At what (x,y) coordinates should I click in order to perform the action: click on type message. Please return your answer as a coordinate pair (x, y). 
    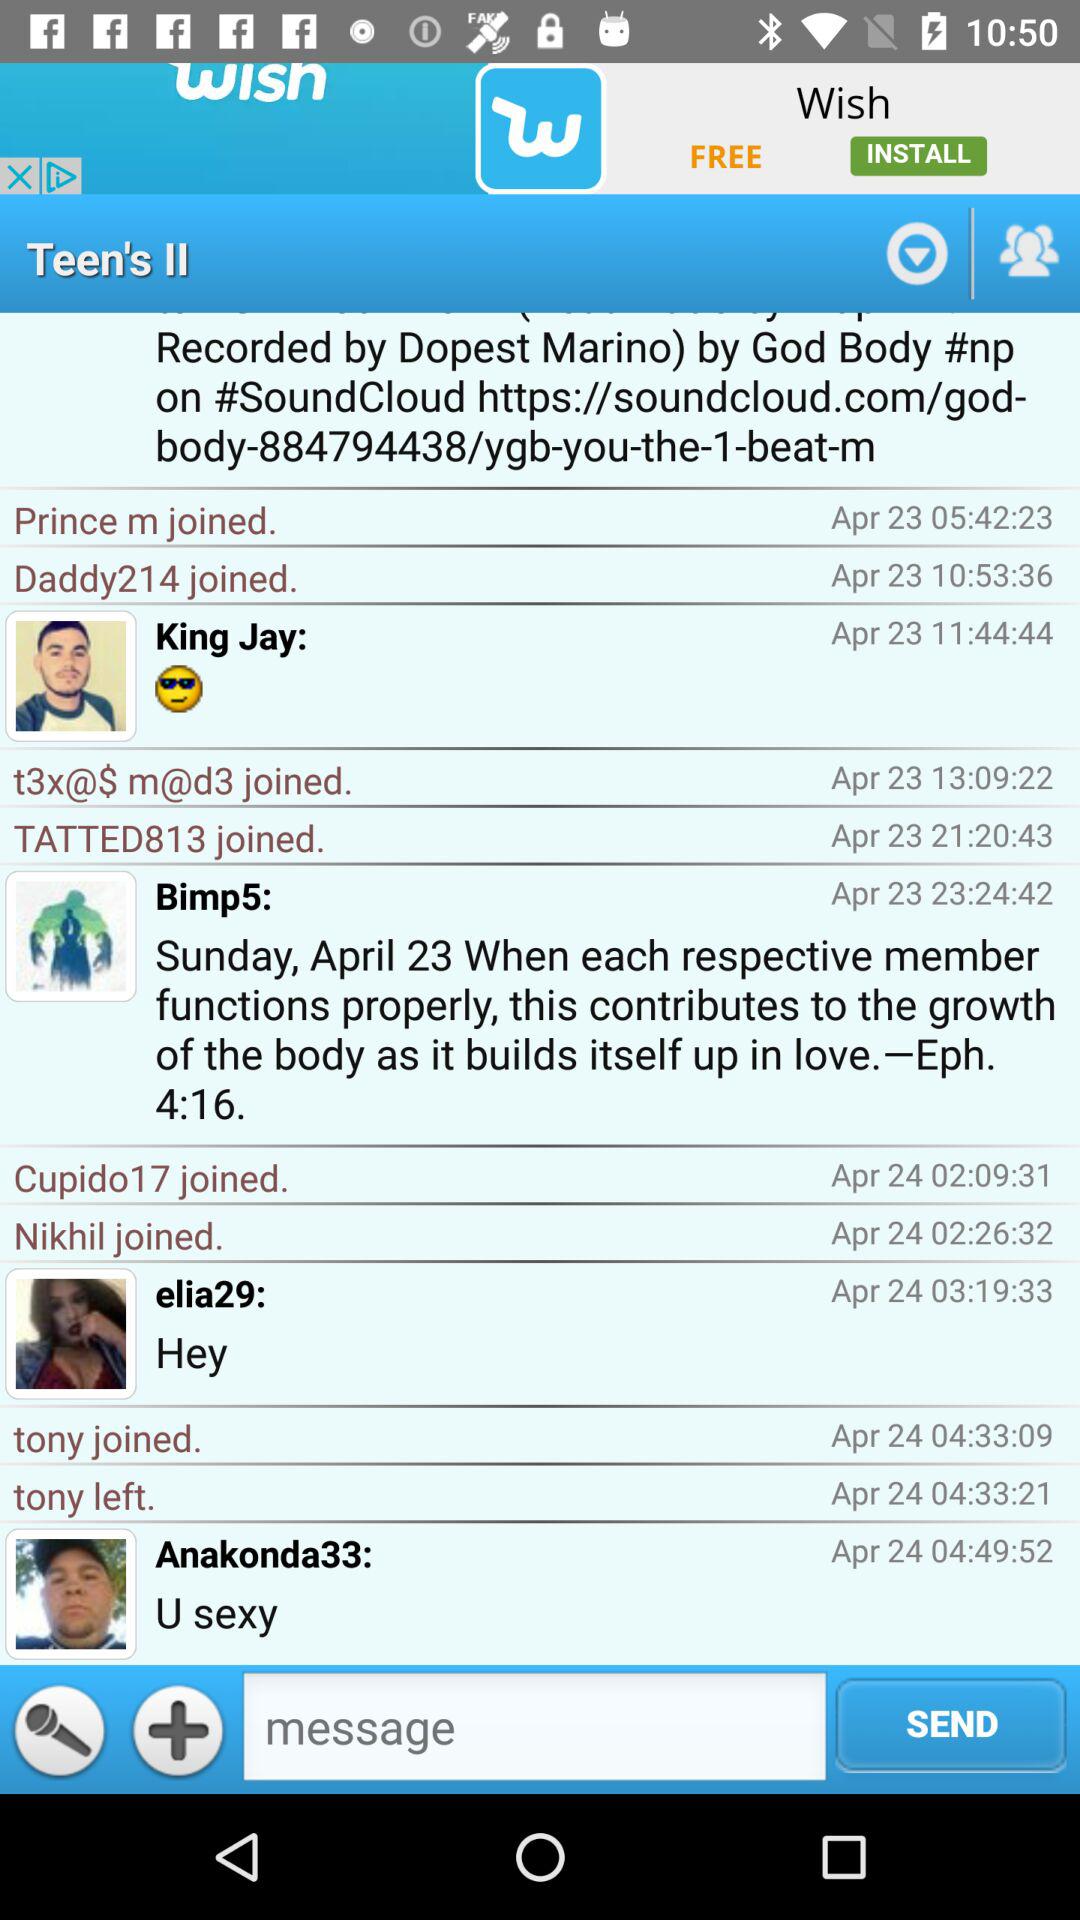
    Looking at the image, I should click on (534, 1732).